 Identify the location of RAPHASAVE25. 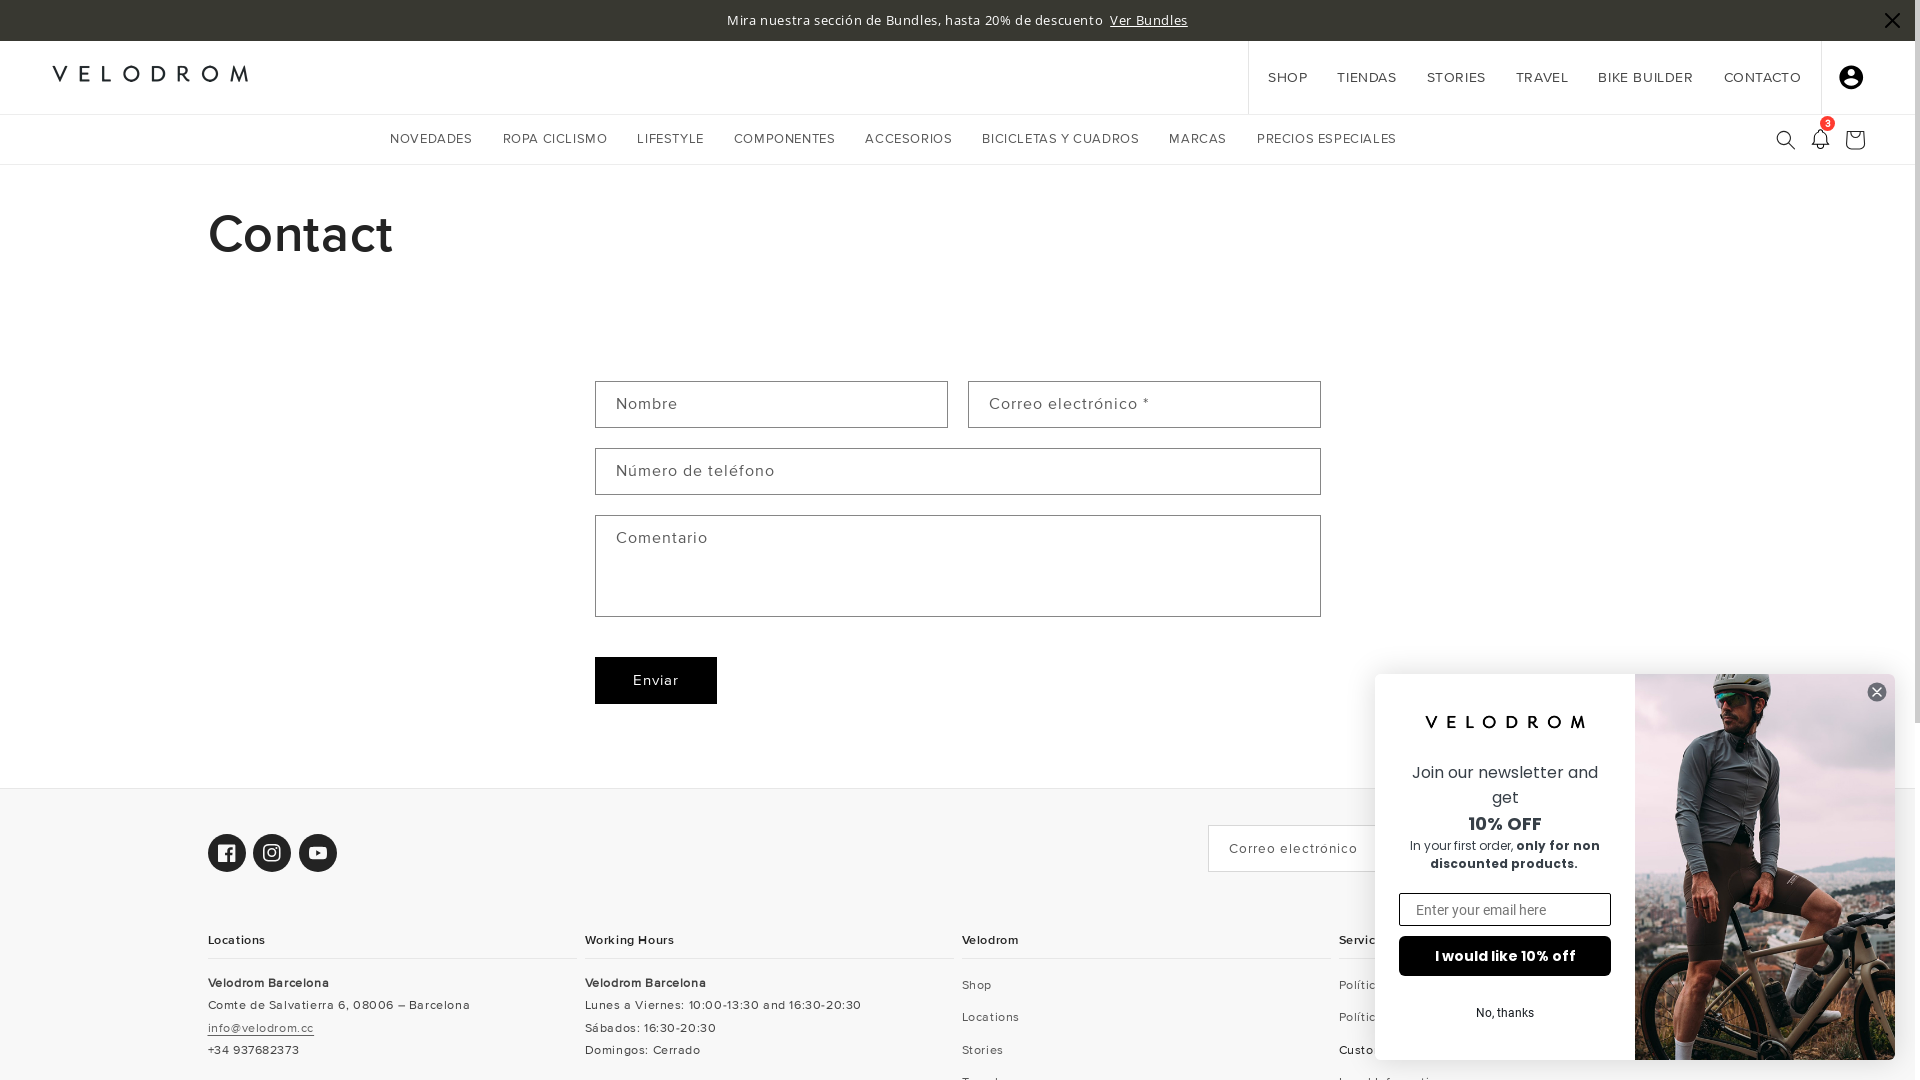
(1242, 20).